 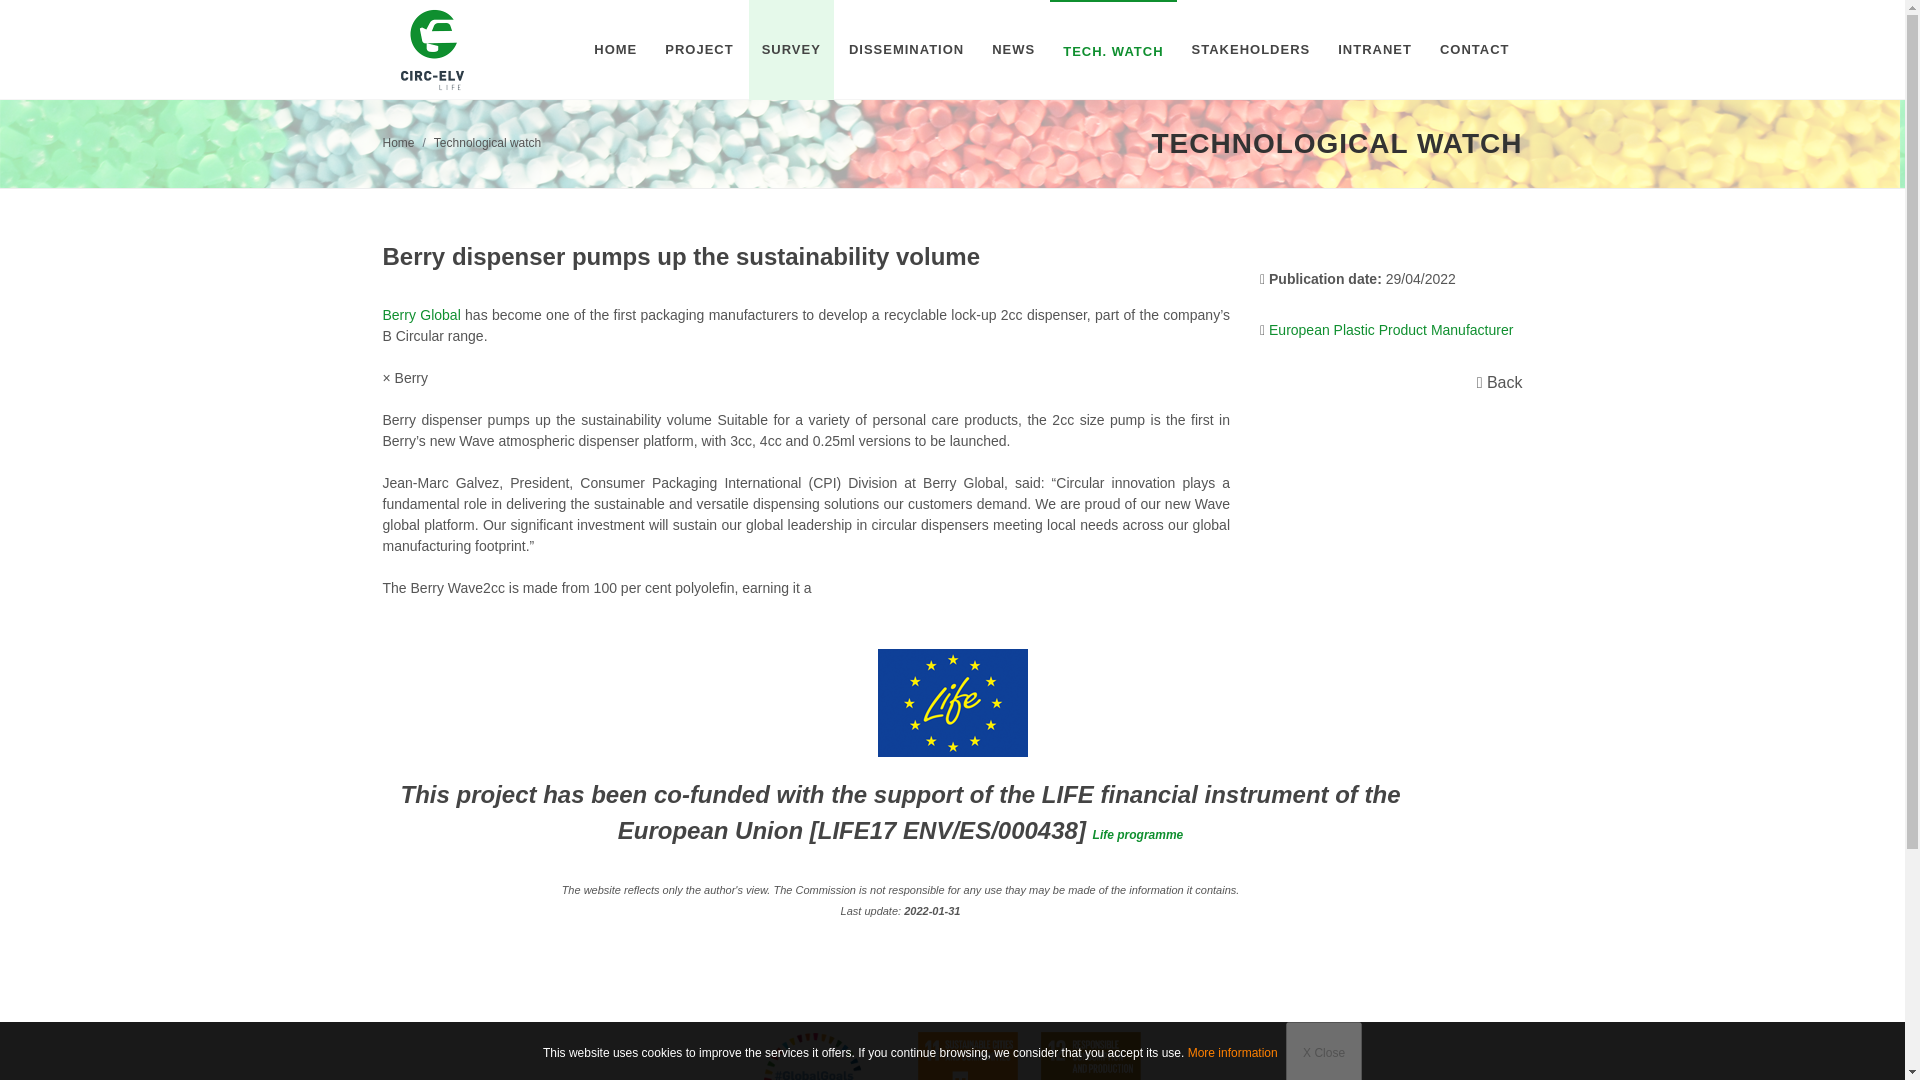 What do you see at coordinates (699, 50) in the screenshot?
I see `PROJECT` at bounding box center [699, 50].